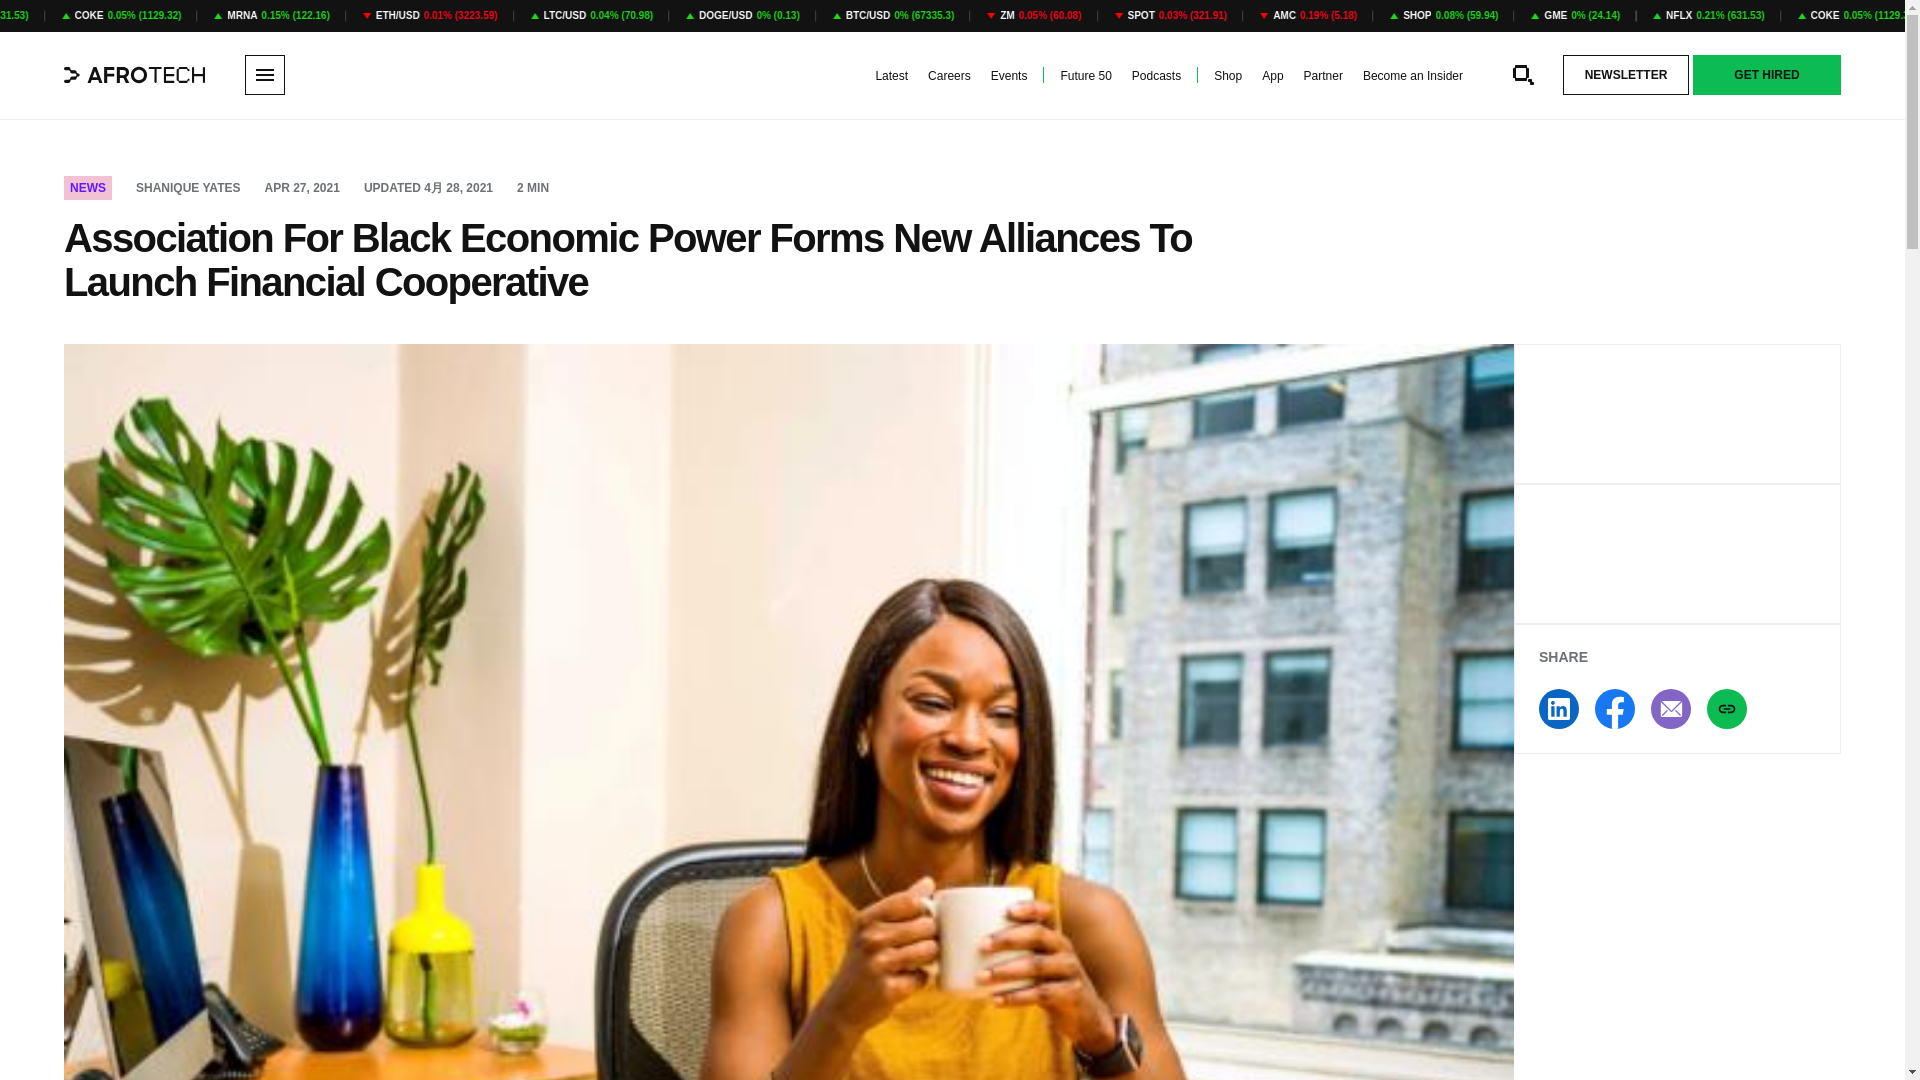  I want to click on GET HIRED, so click(1767, 75).